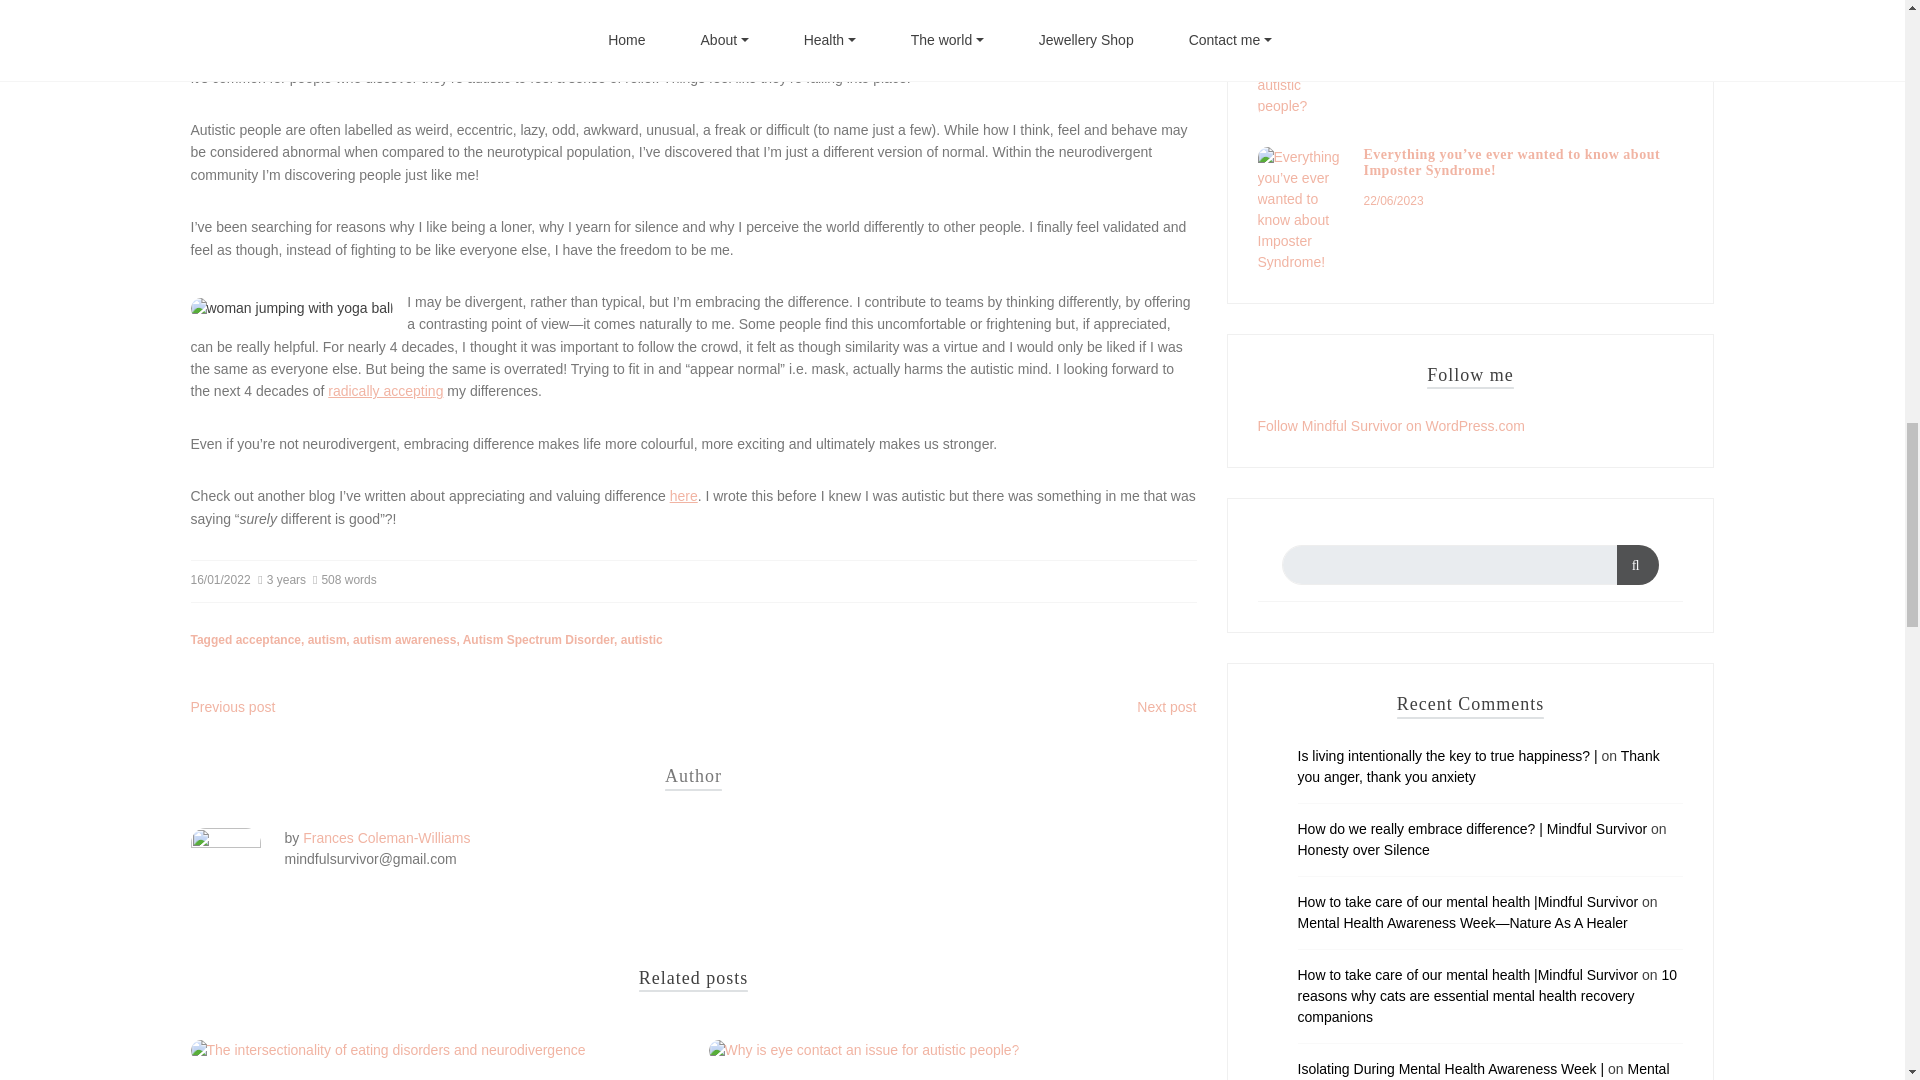 The image size is (1920, 1080). What do you see at coordinates (404, 639) in the screenshot?
I see `autism awareness` at bounding box center [404, 639].